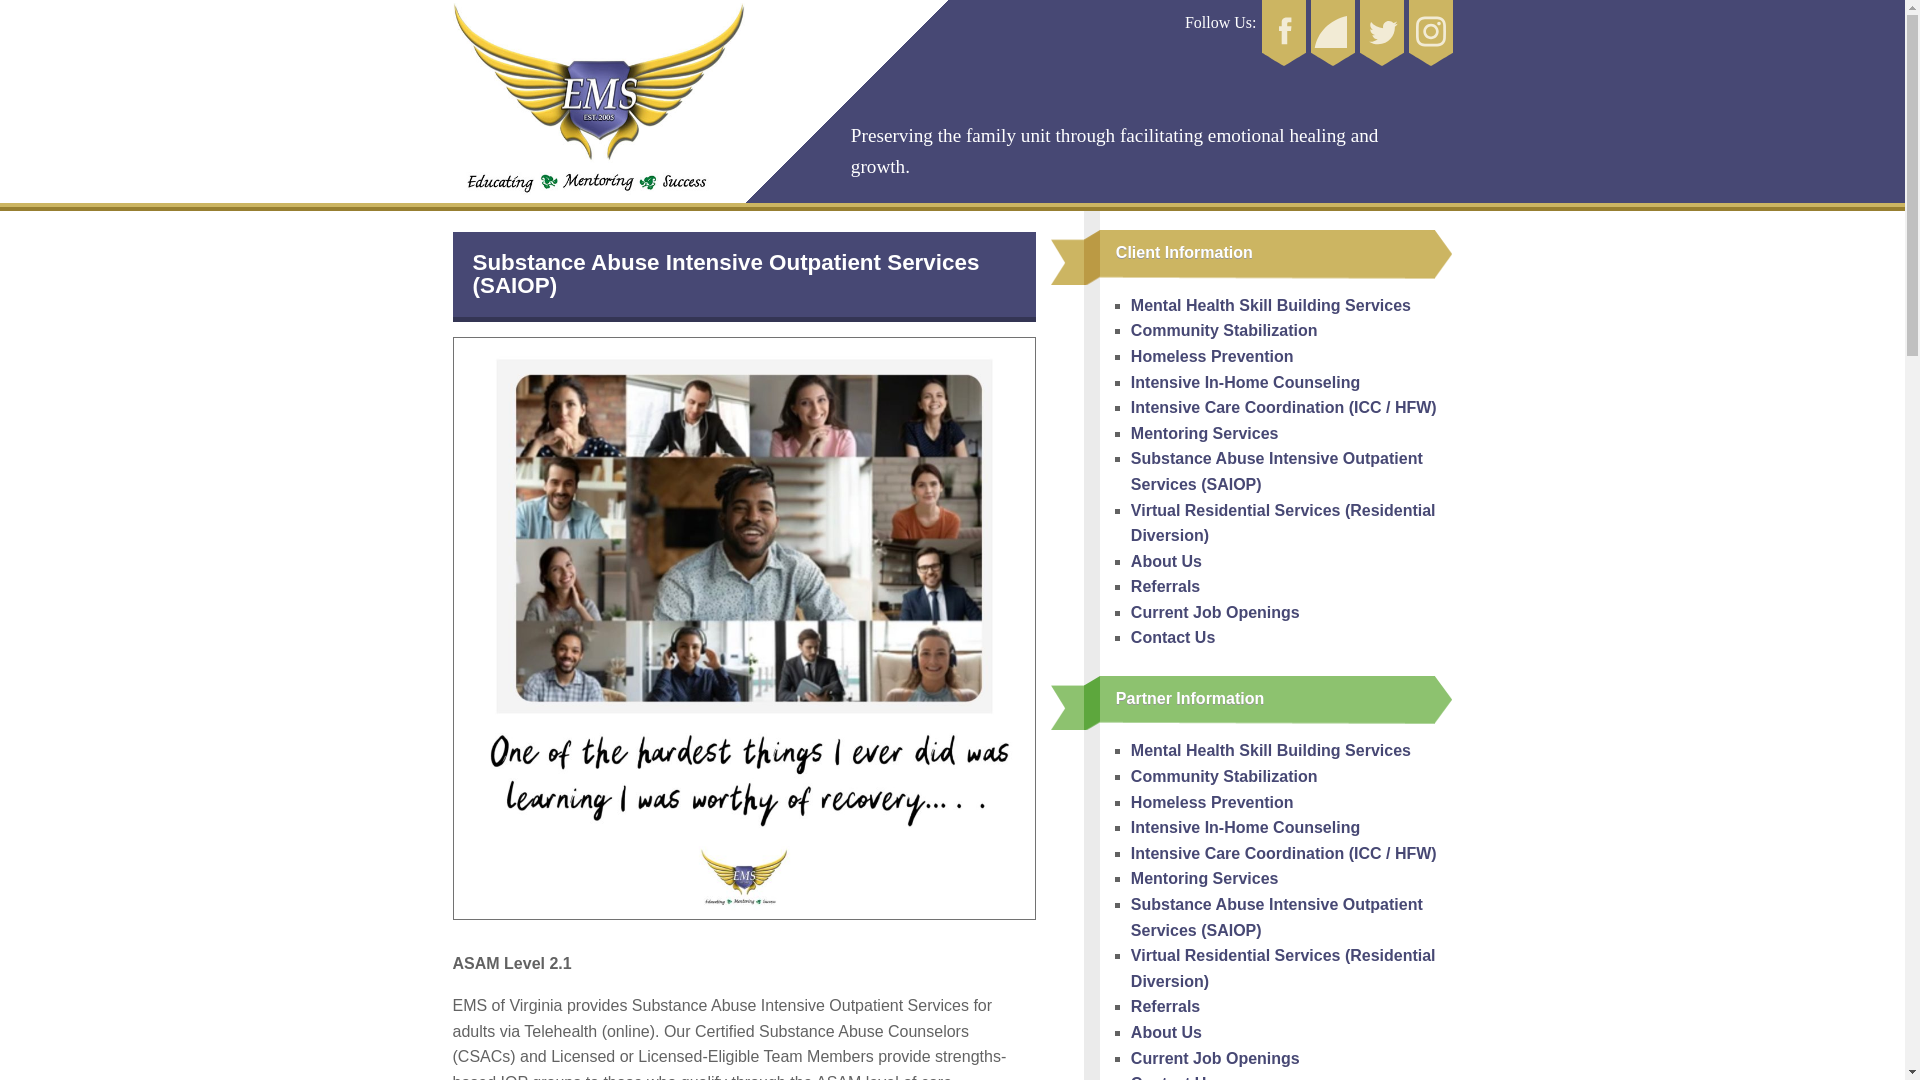  I want to click on Contact Us, so click(1292, 1076).